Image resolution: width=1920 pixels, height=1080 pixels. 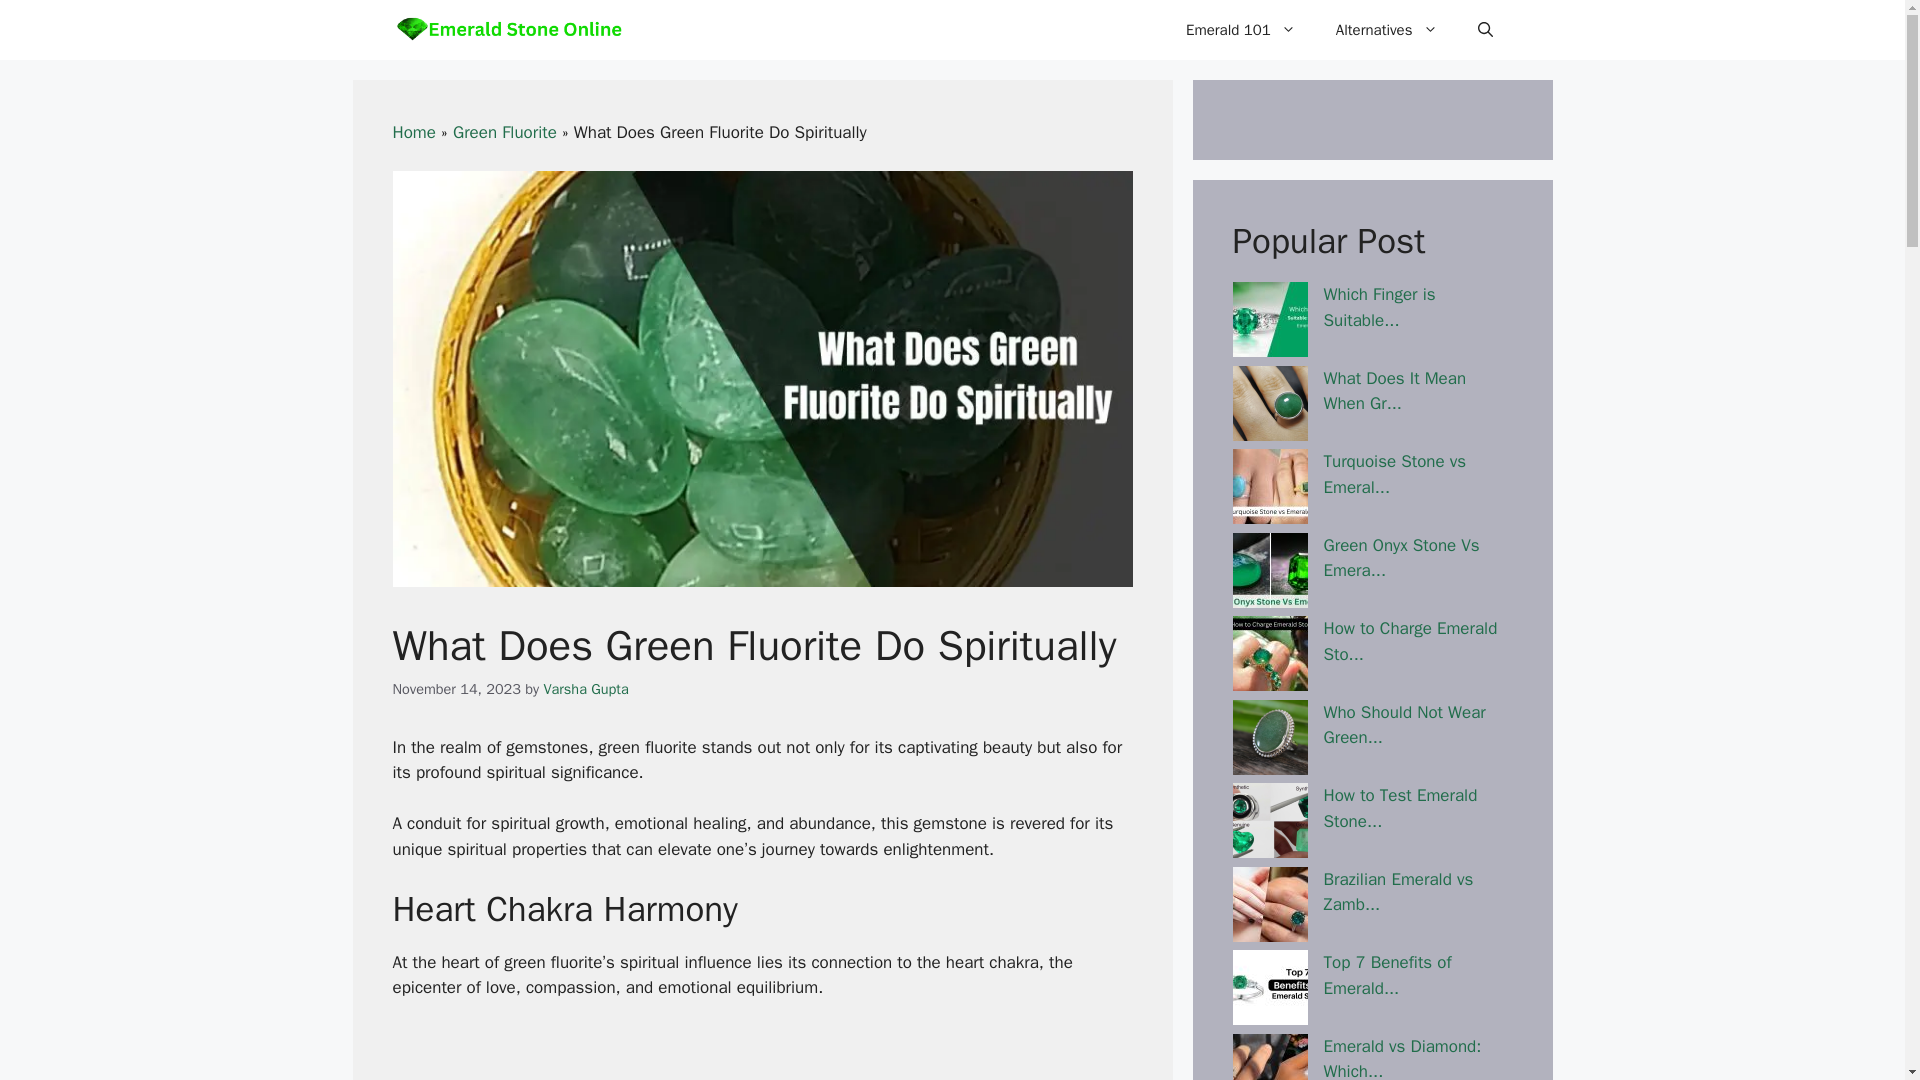 What do you see at coordinates (585, 688) in the screenshot?
I see `Varsha Gupta` at bounding box center [585, 688].